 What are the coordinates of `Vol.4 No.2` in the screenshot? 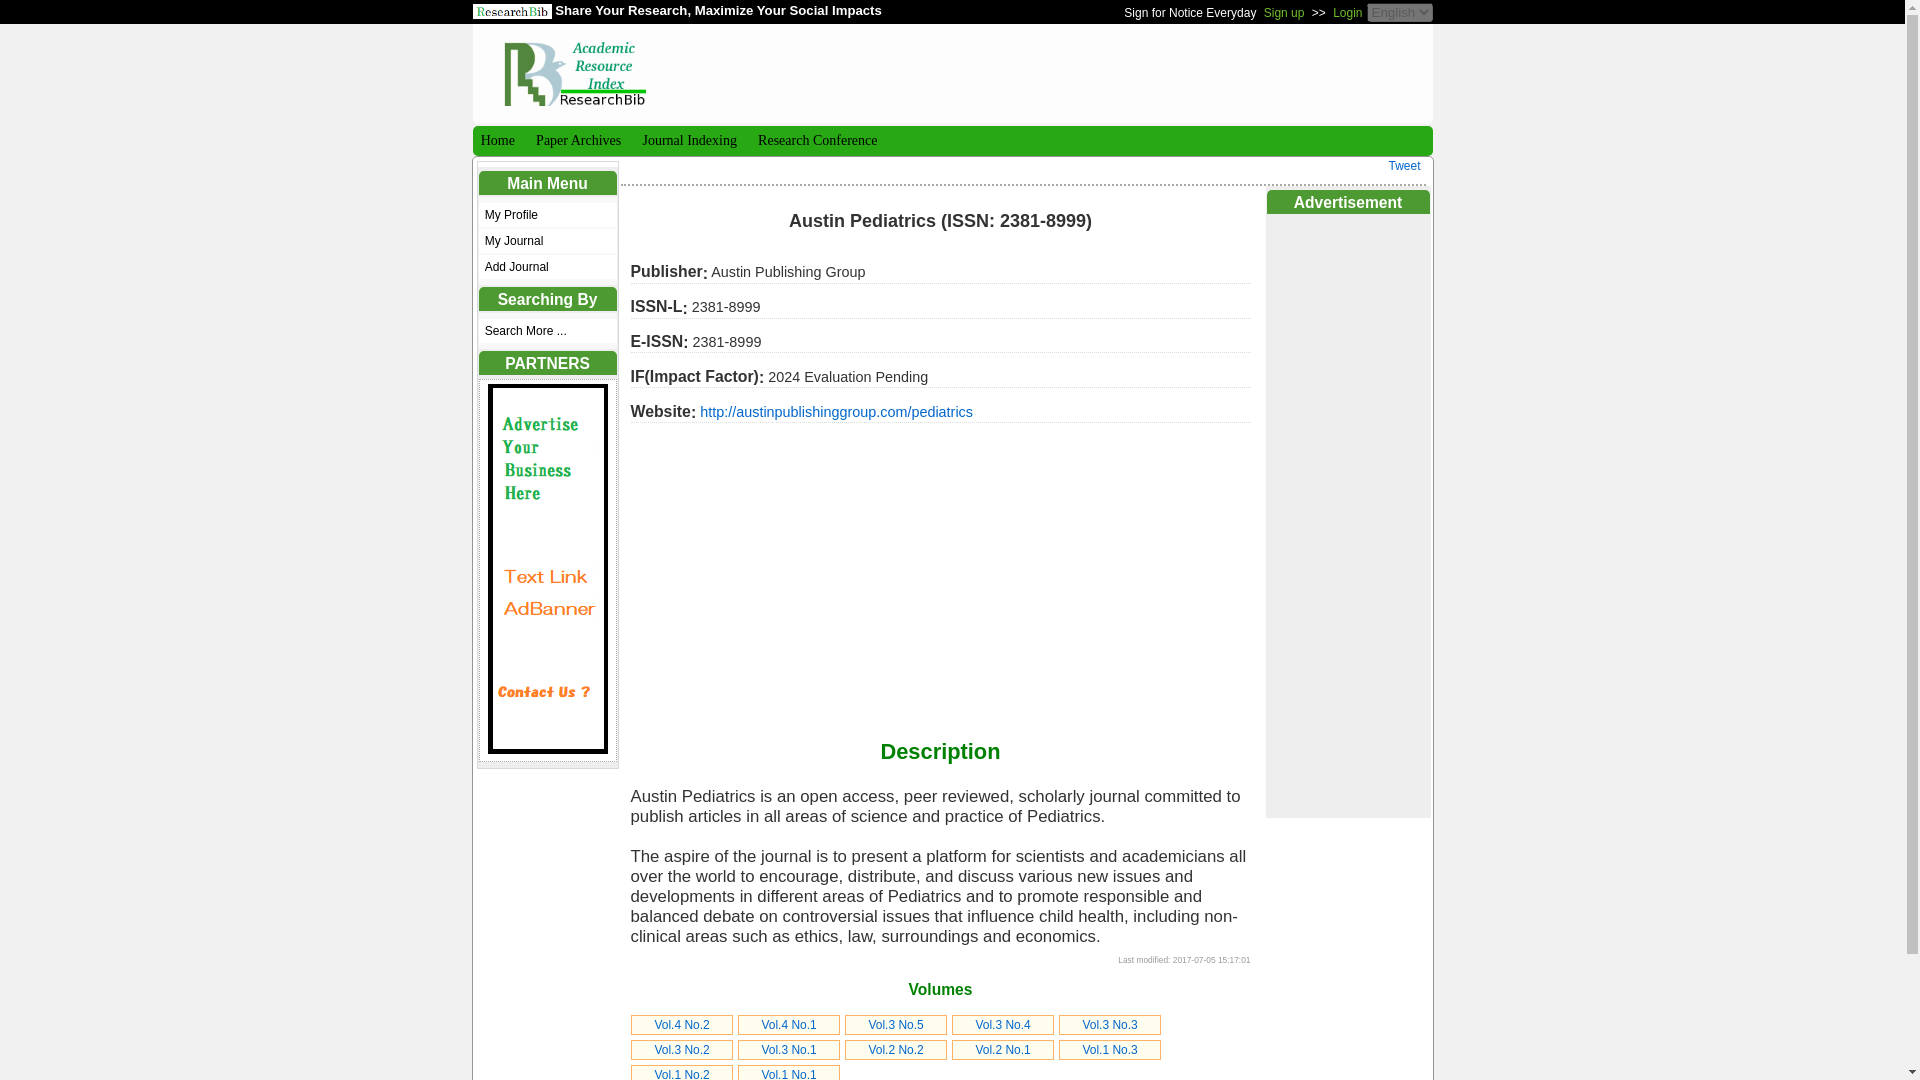 It's located at (681, 1025).